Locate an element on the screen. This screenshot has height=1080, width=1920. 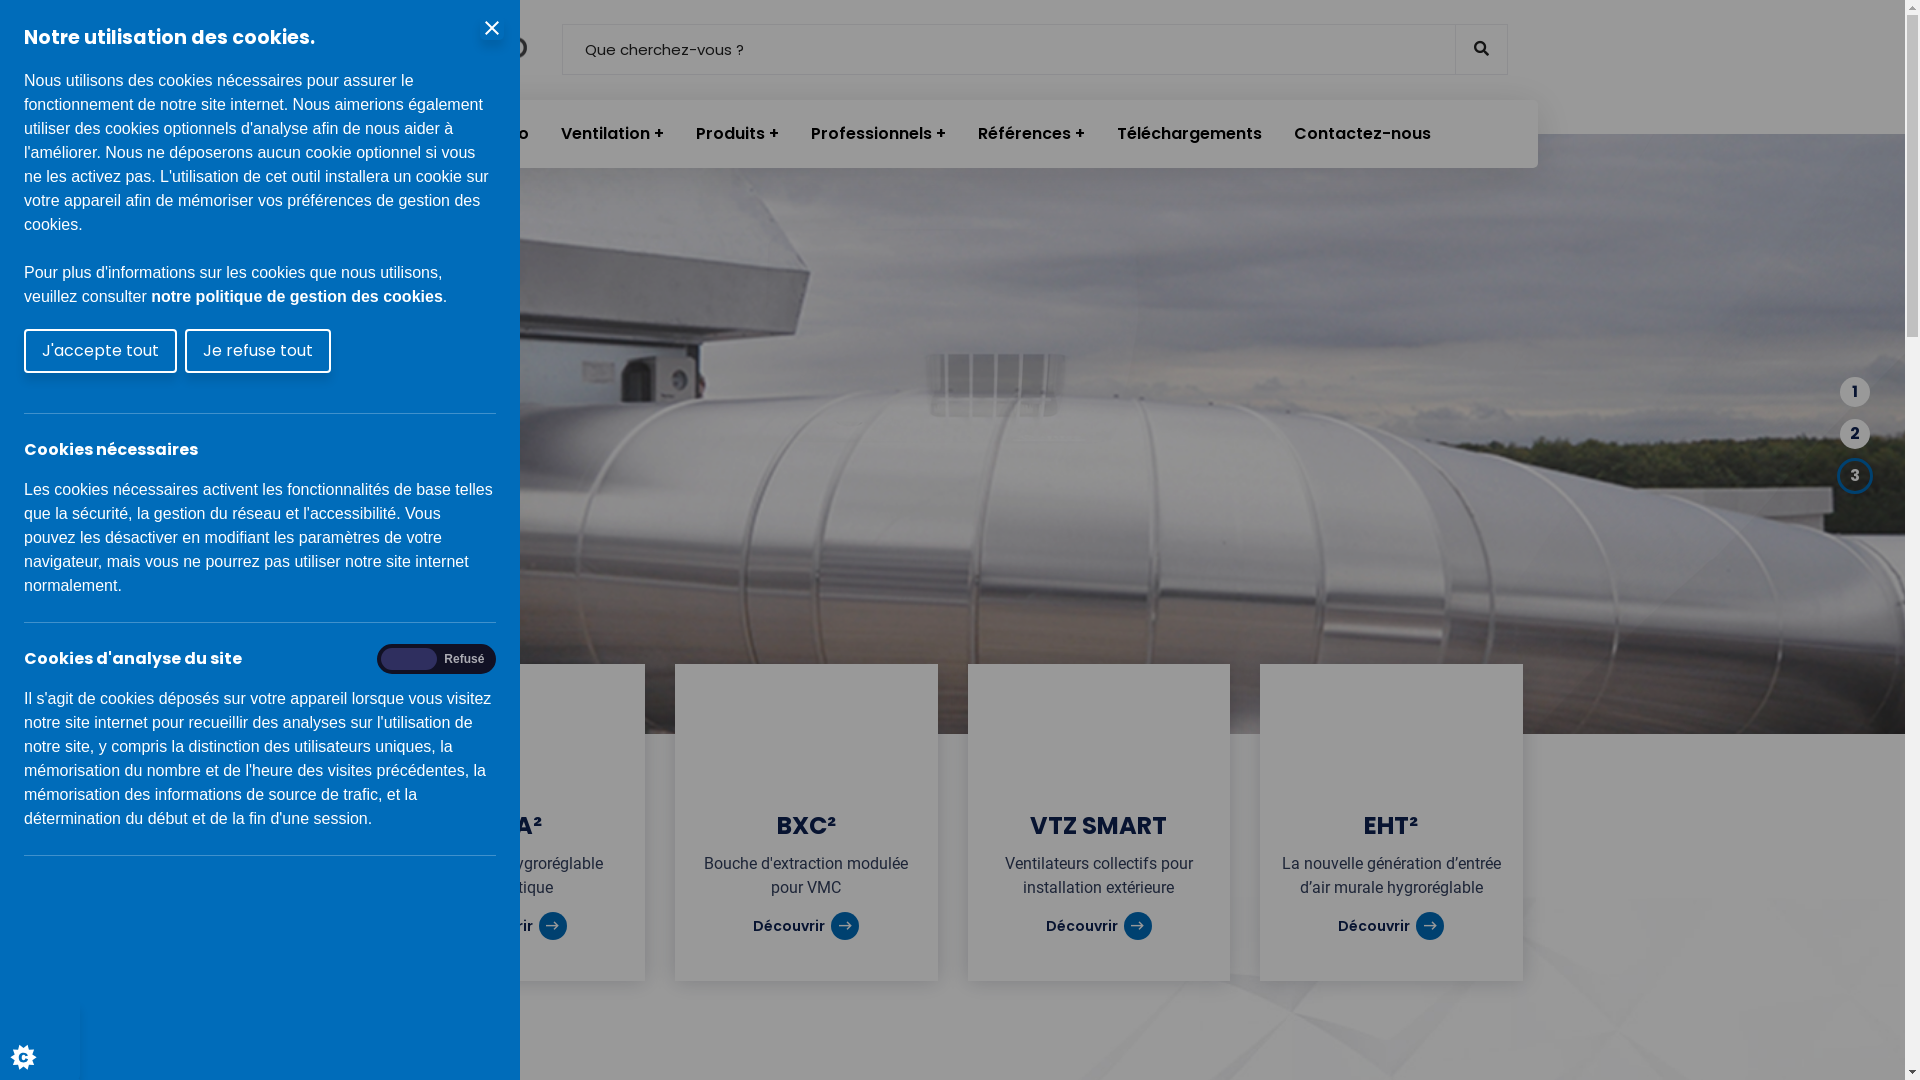
notre politique de gestion des cookies is located at coordinates (297, 296).